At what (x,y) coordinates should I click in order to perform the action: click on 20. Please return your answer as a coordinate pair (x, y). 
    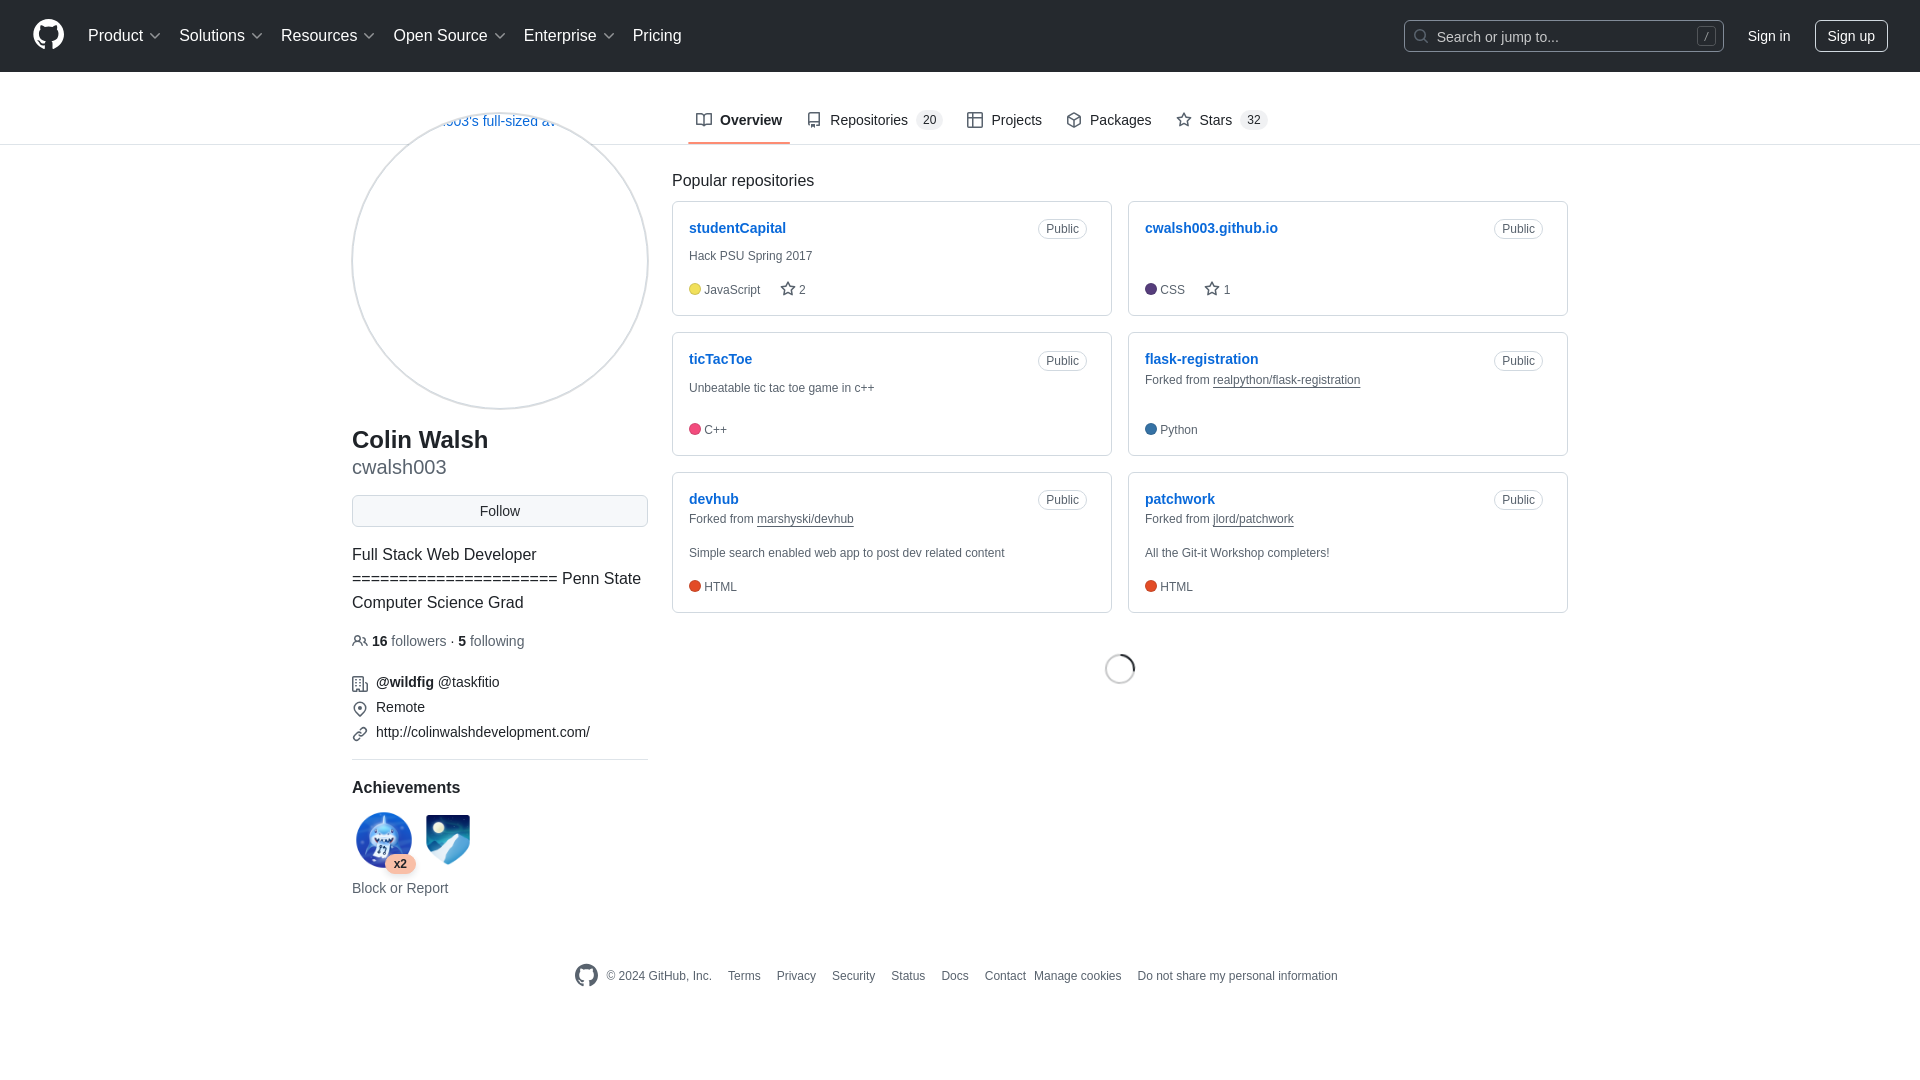
    Looking at the image, I should click on (928, 120).